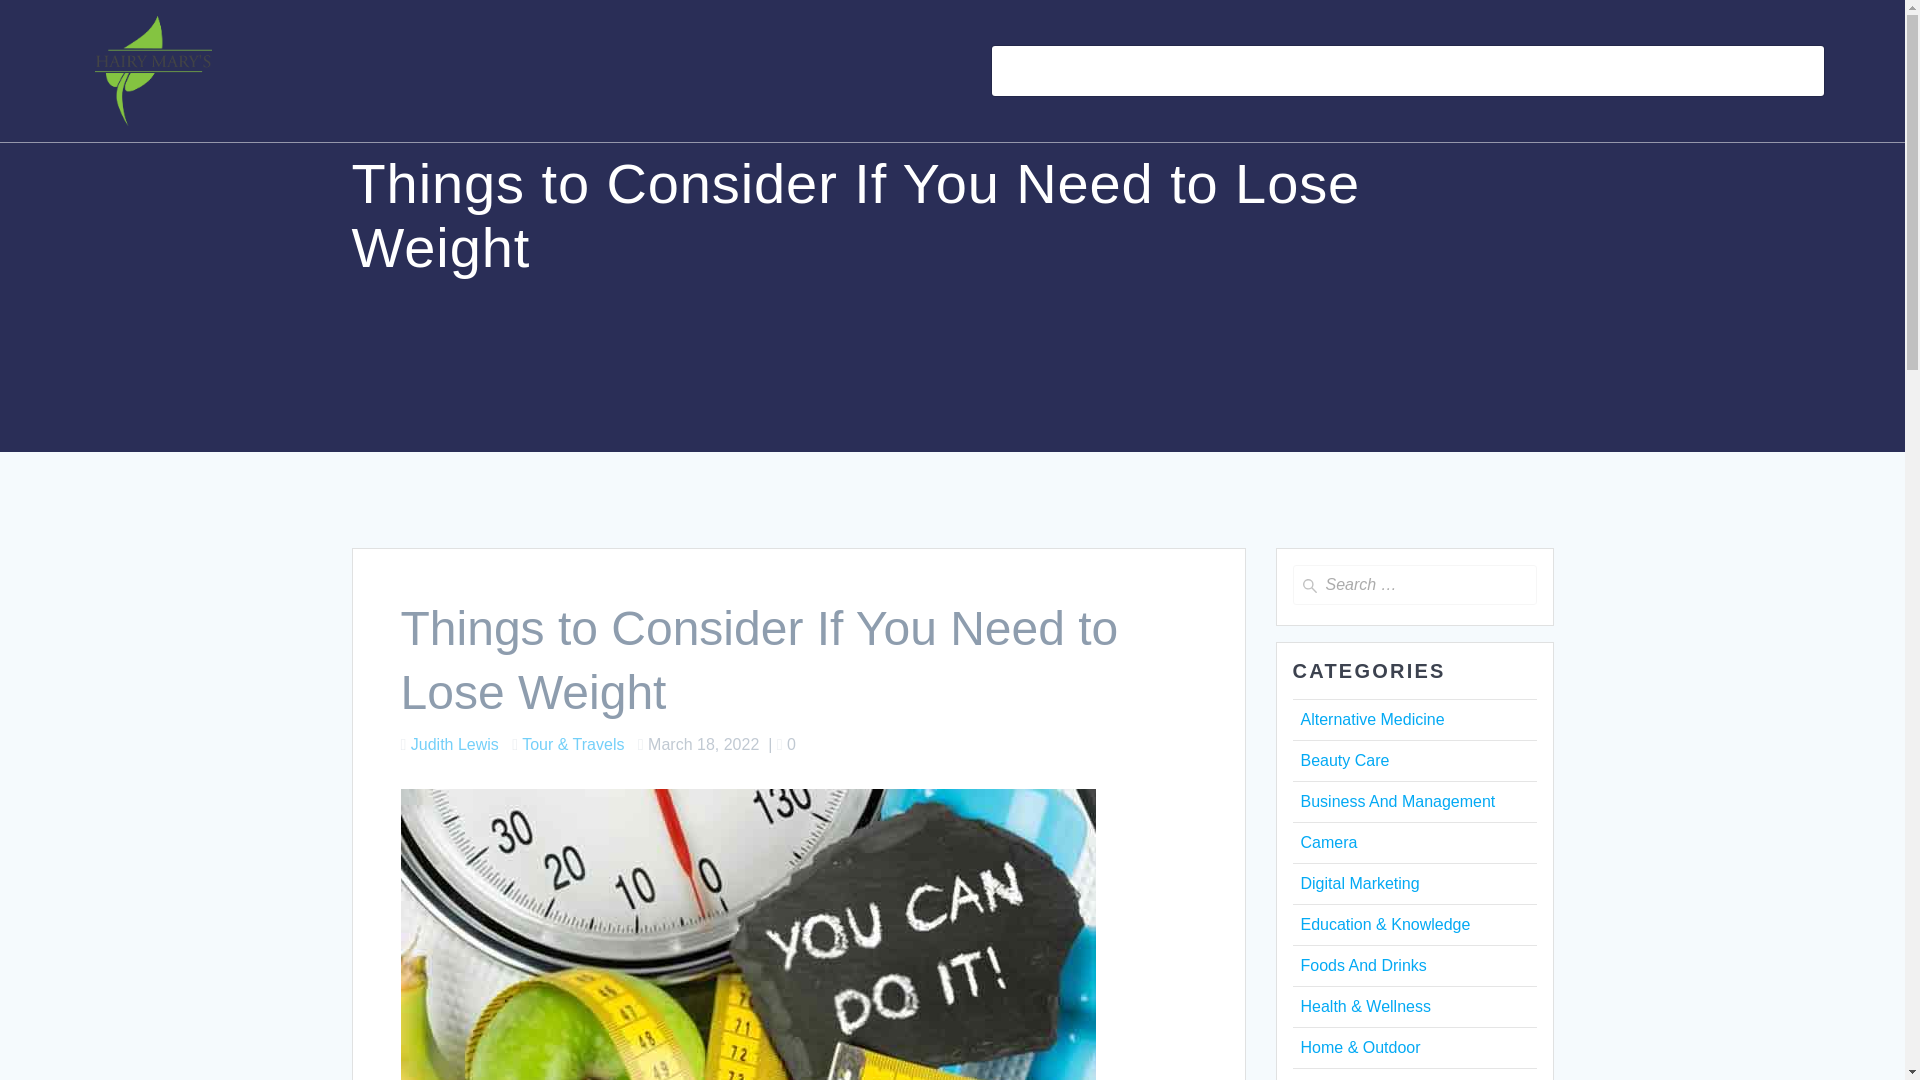  What do you see at coordinates (1099, 71) in the screenshot?
I see `BLOG` at bounding box center [1099, 71].